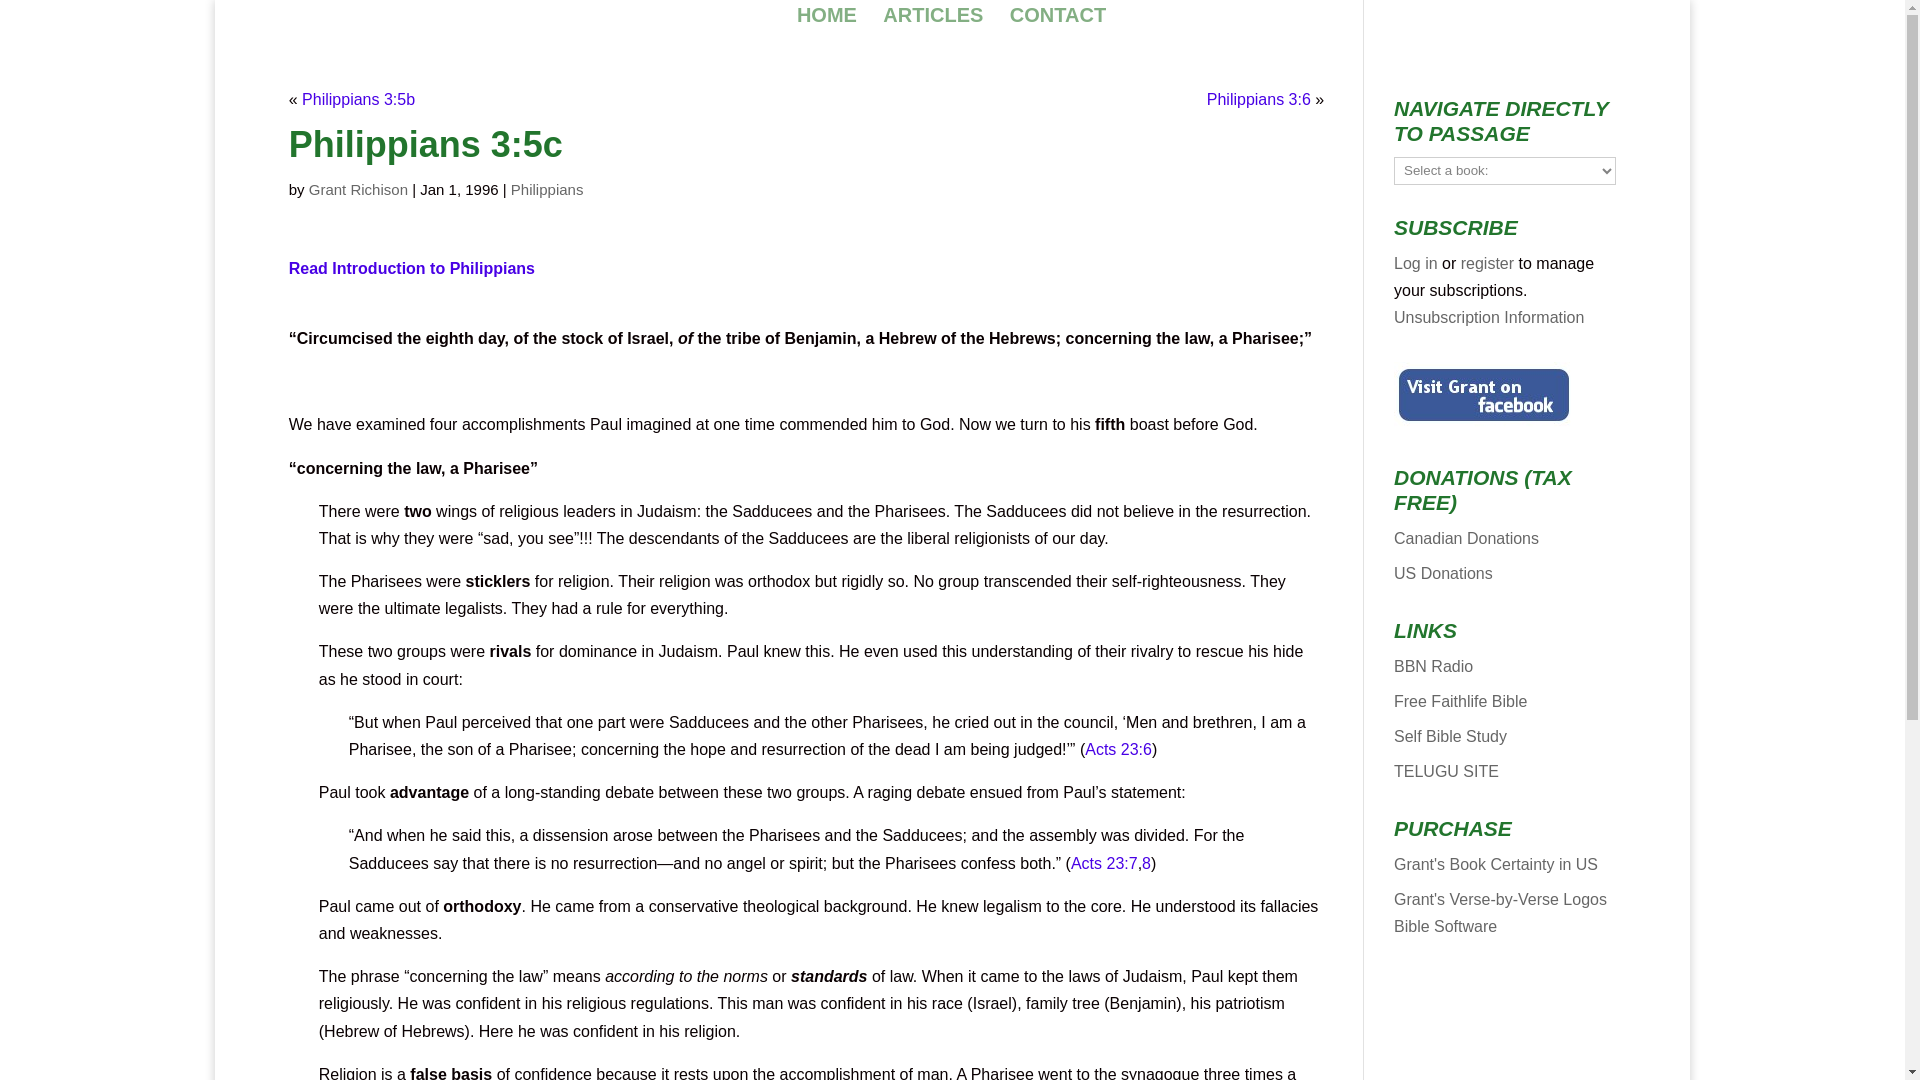 The height and width of the screenshot is (1080, 1920). What do you see at coordinates (1500, 913) in the screenshot?
I see `Grant's Verse-by-Verse Logos Bible Software` at bounding box center [1500, 913].